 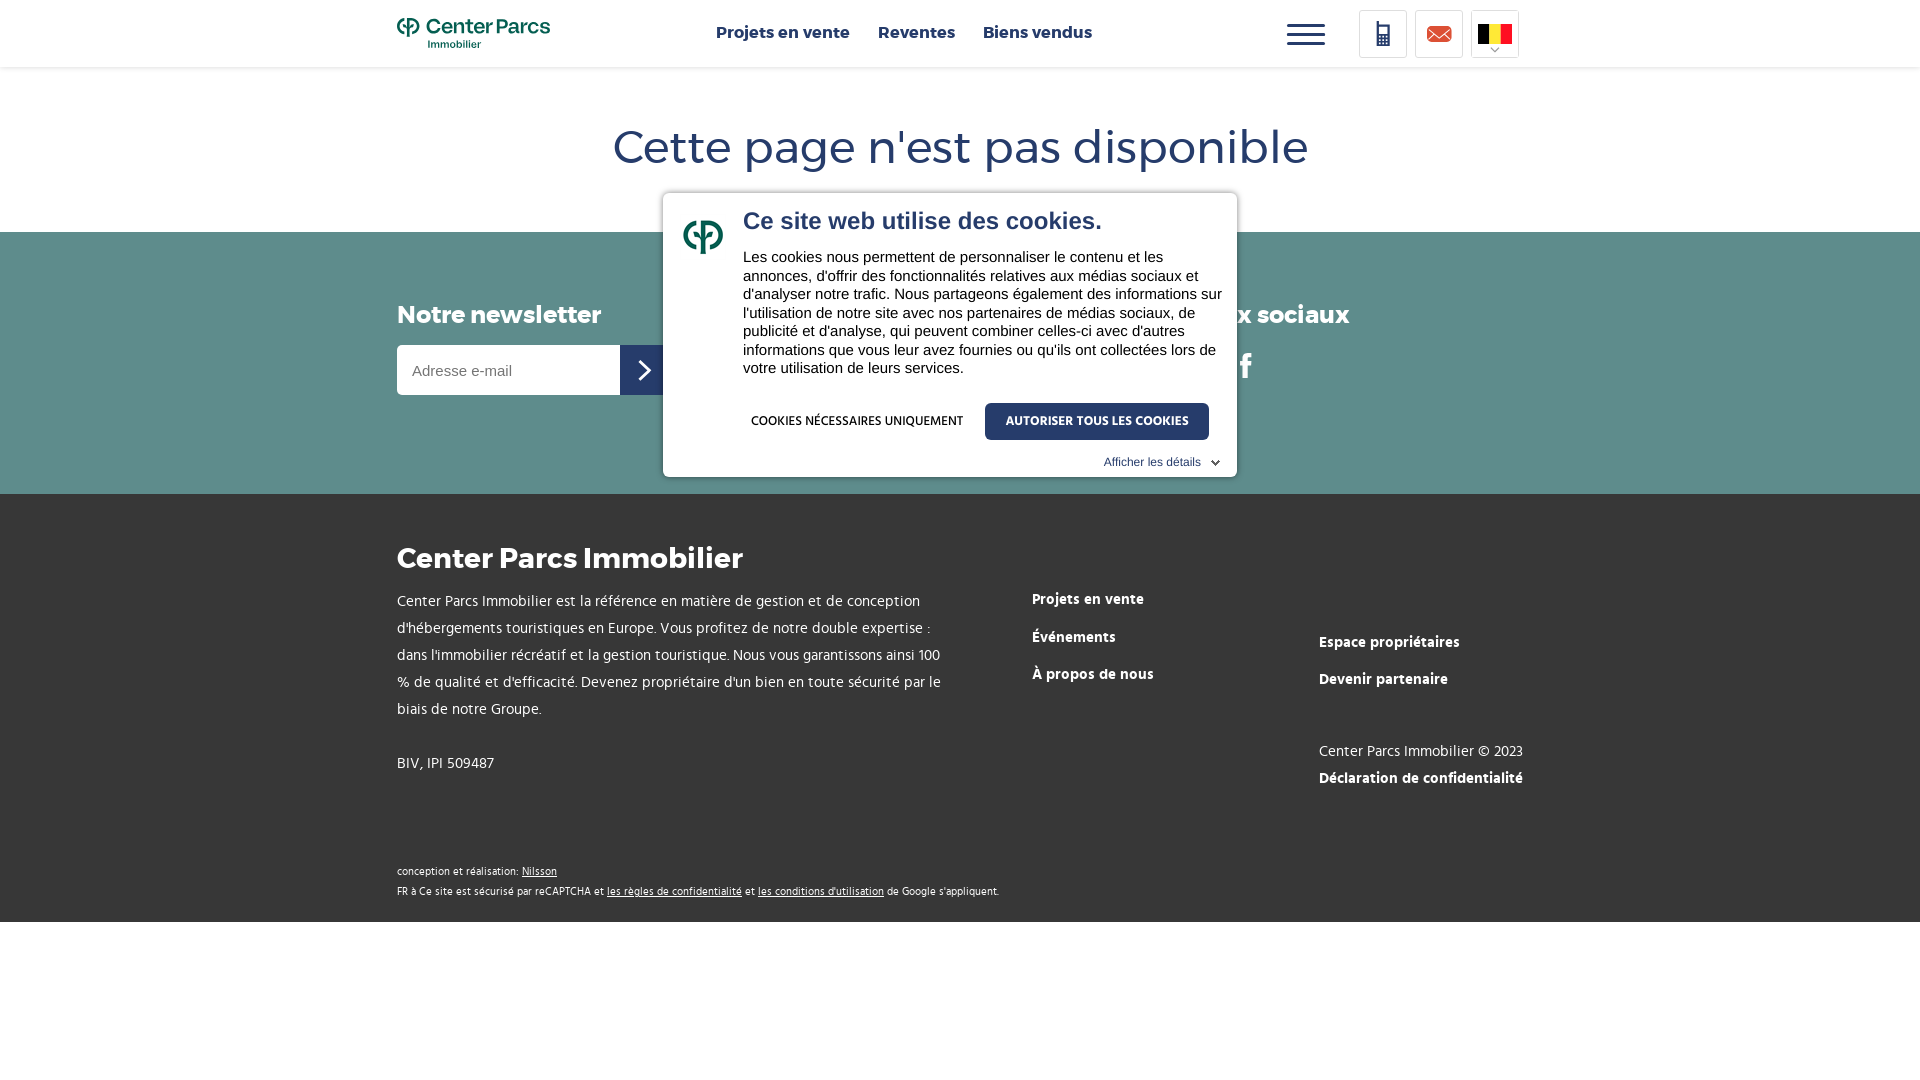 What do you see at coordinates (1206, 364) in the screenshot?
I see `Linked In` at bounding box center [1206, 364].